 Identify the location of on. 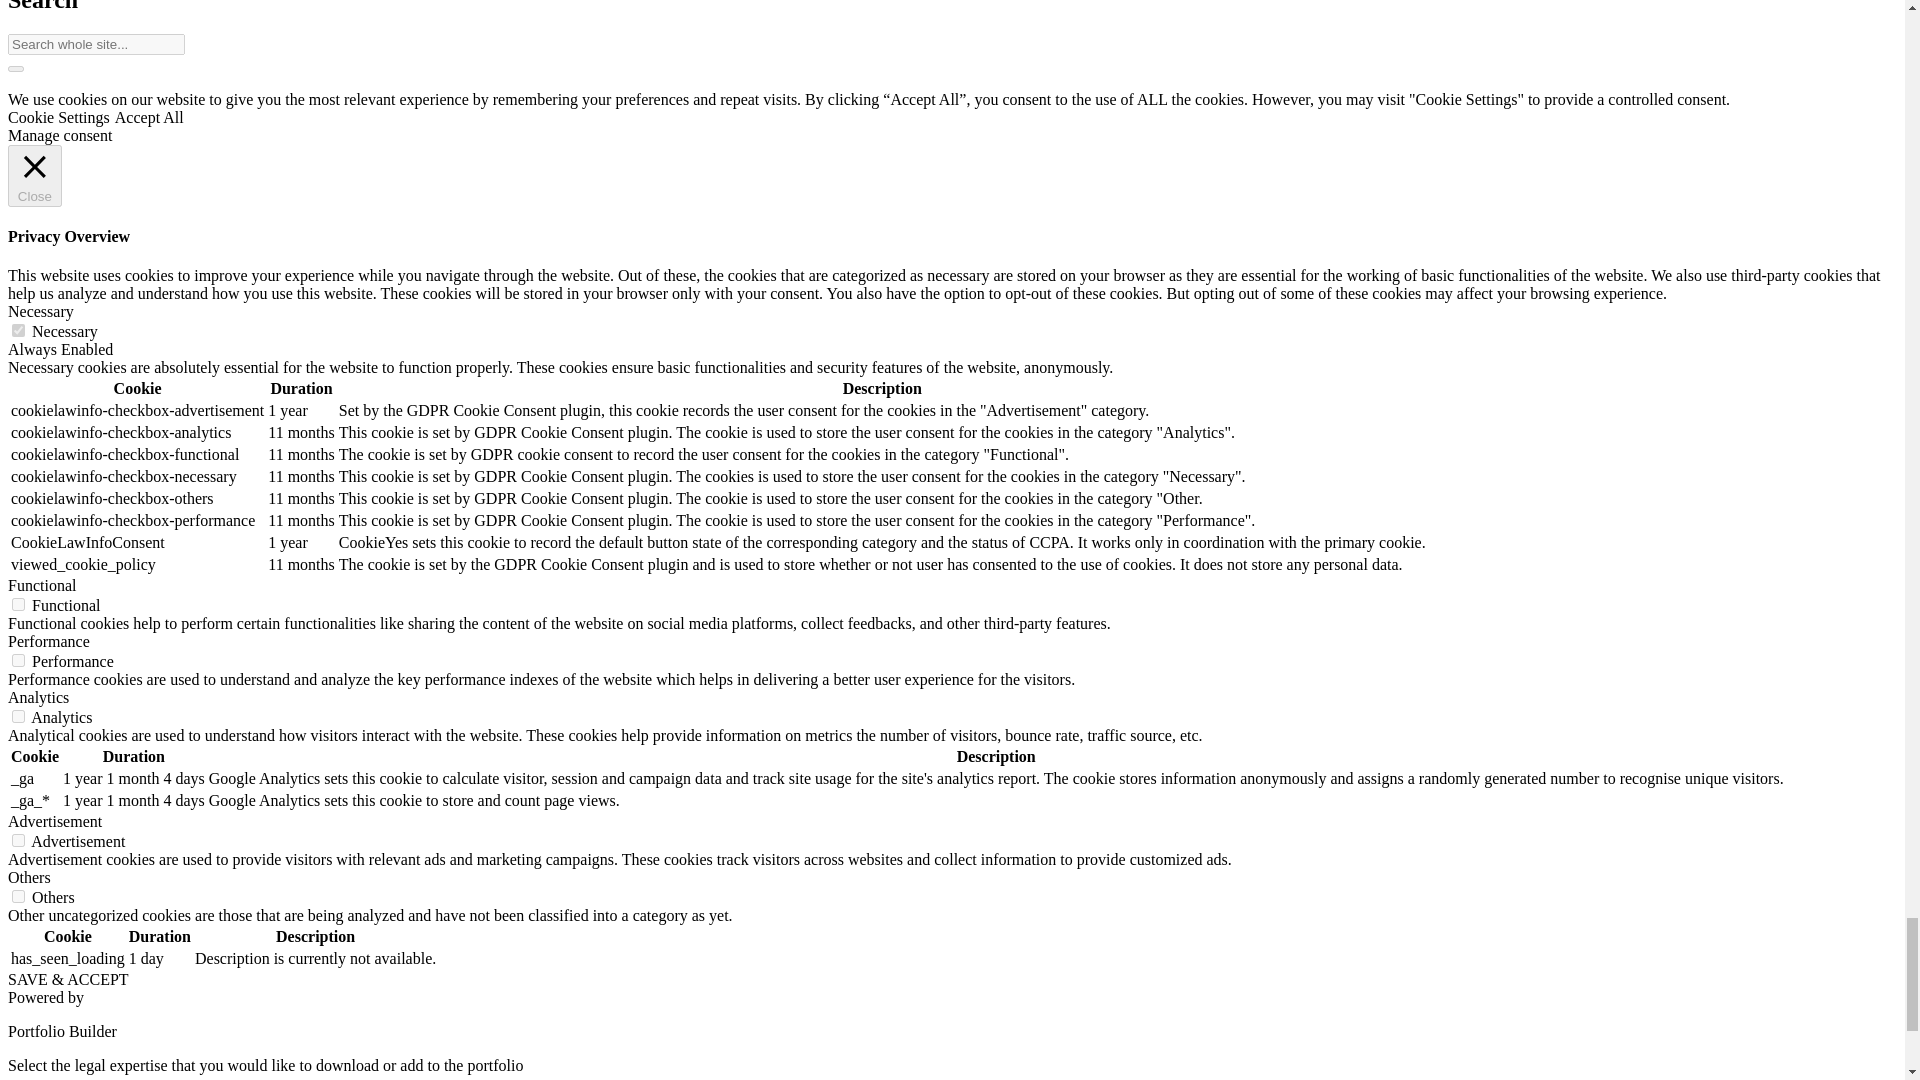
(18, 840).